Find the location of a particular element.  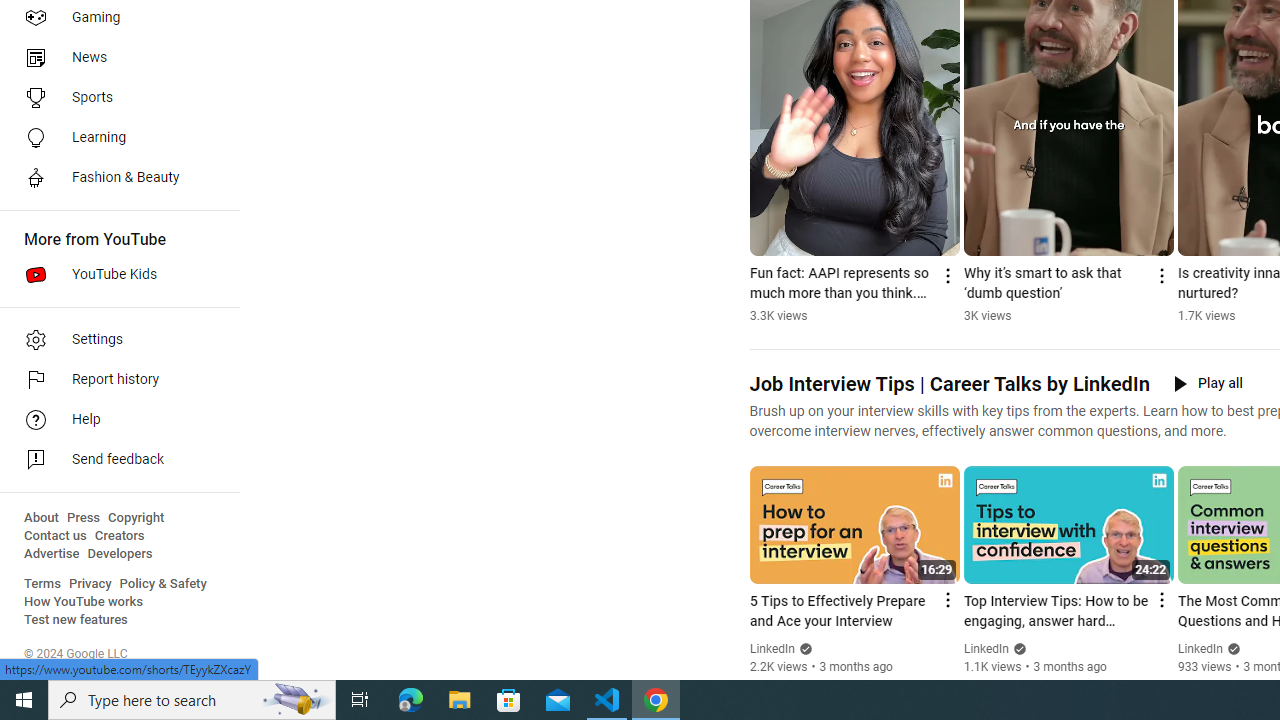

Test new features is located at coordinates (76, 620).